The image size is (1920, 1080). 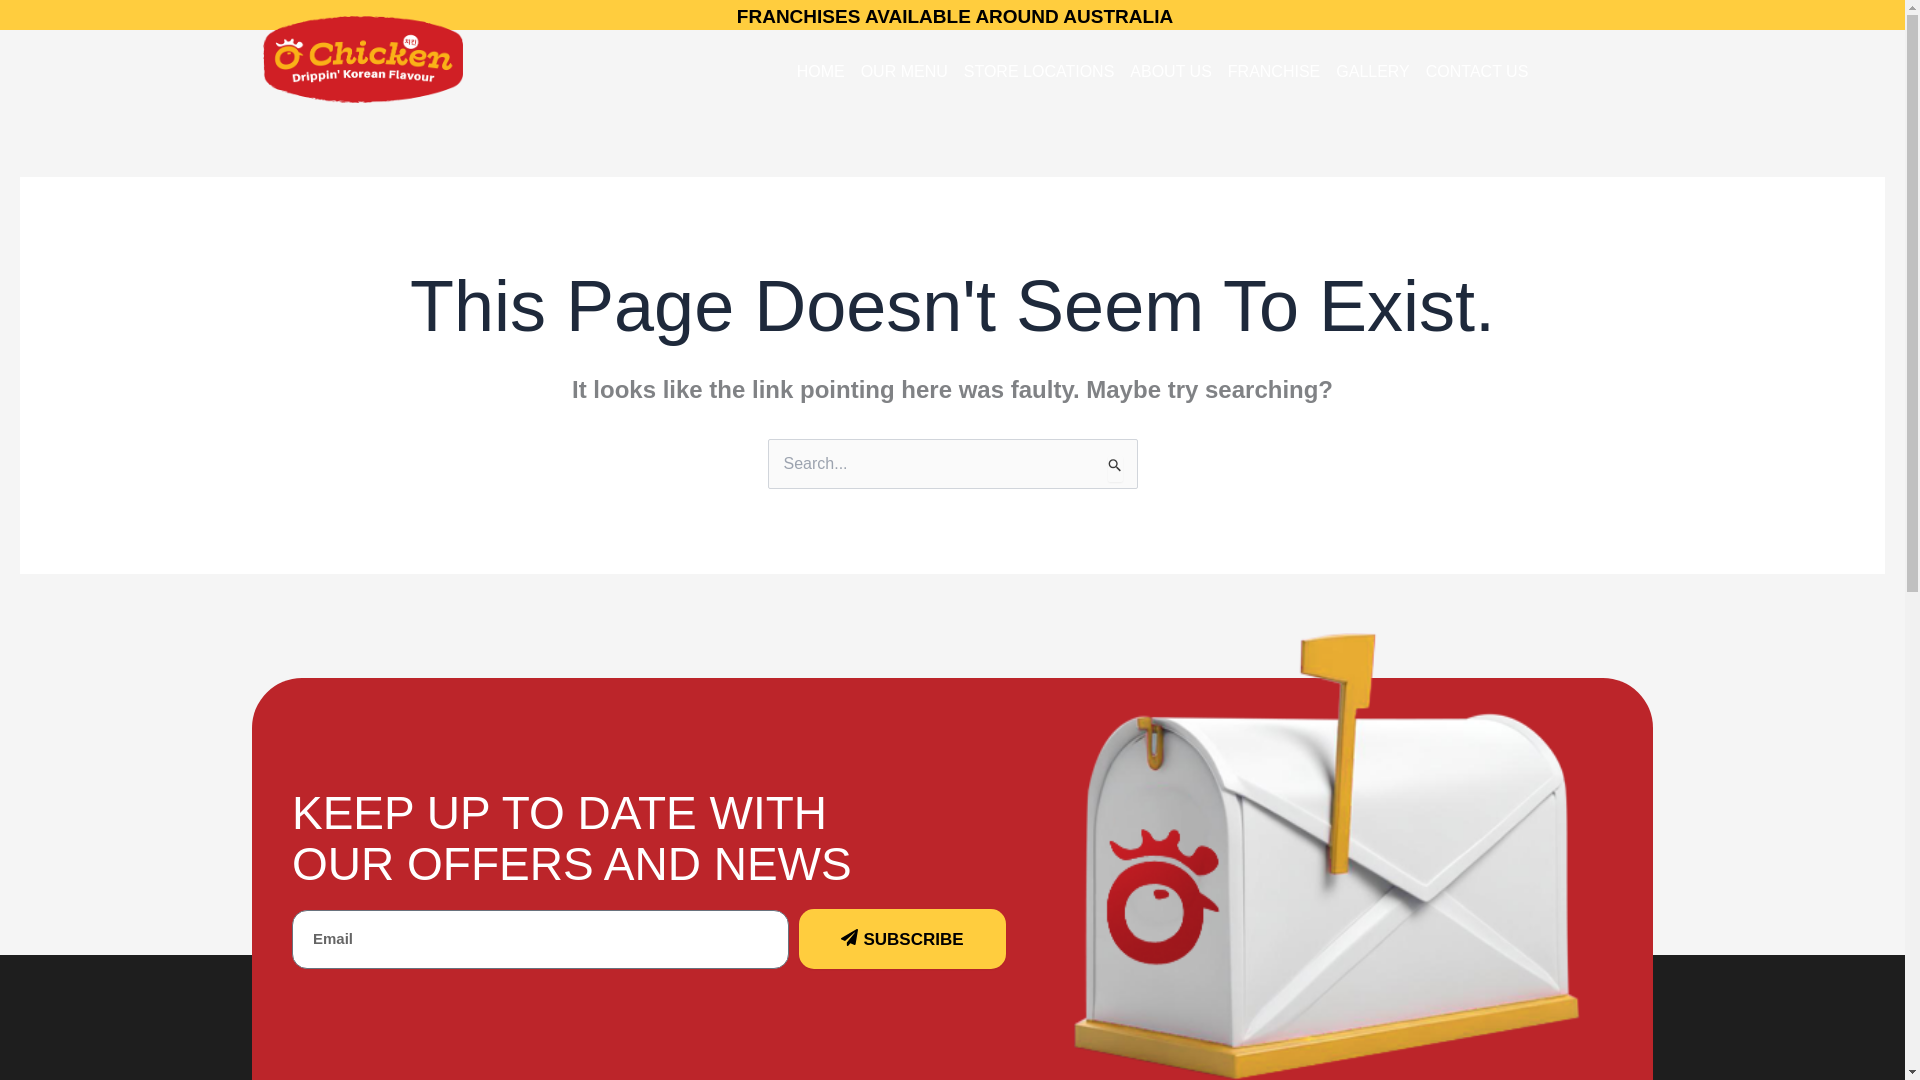 I want to click on GALLERY, so click(x=1373, y=72).